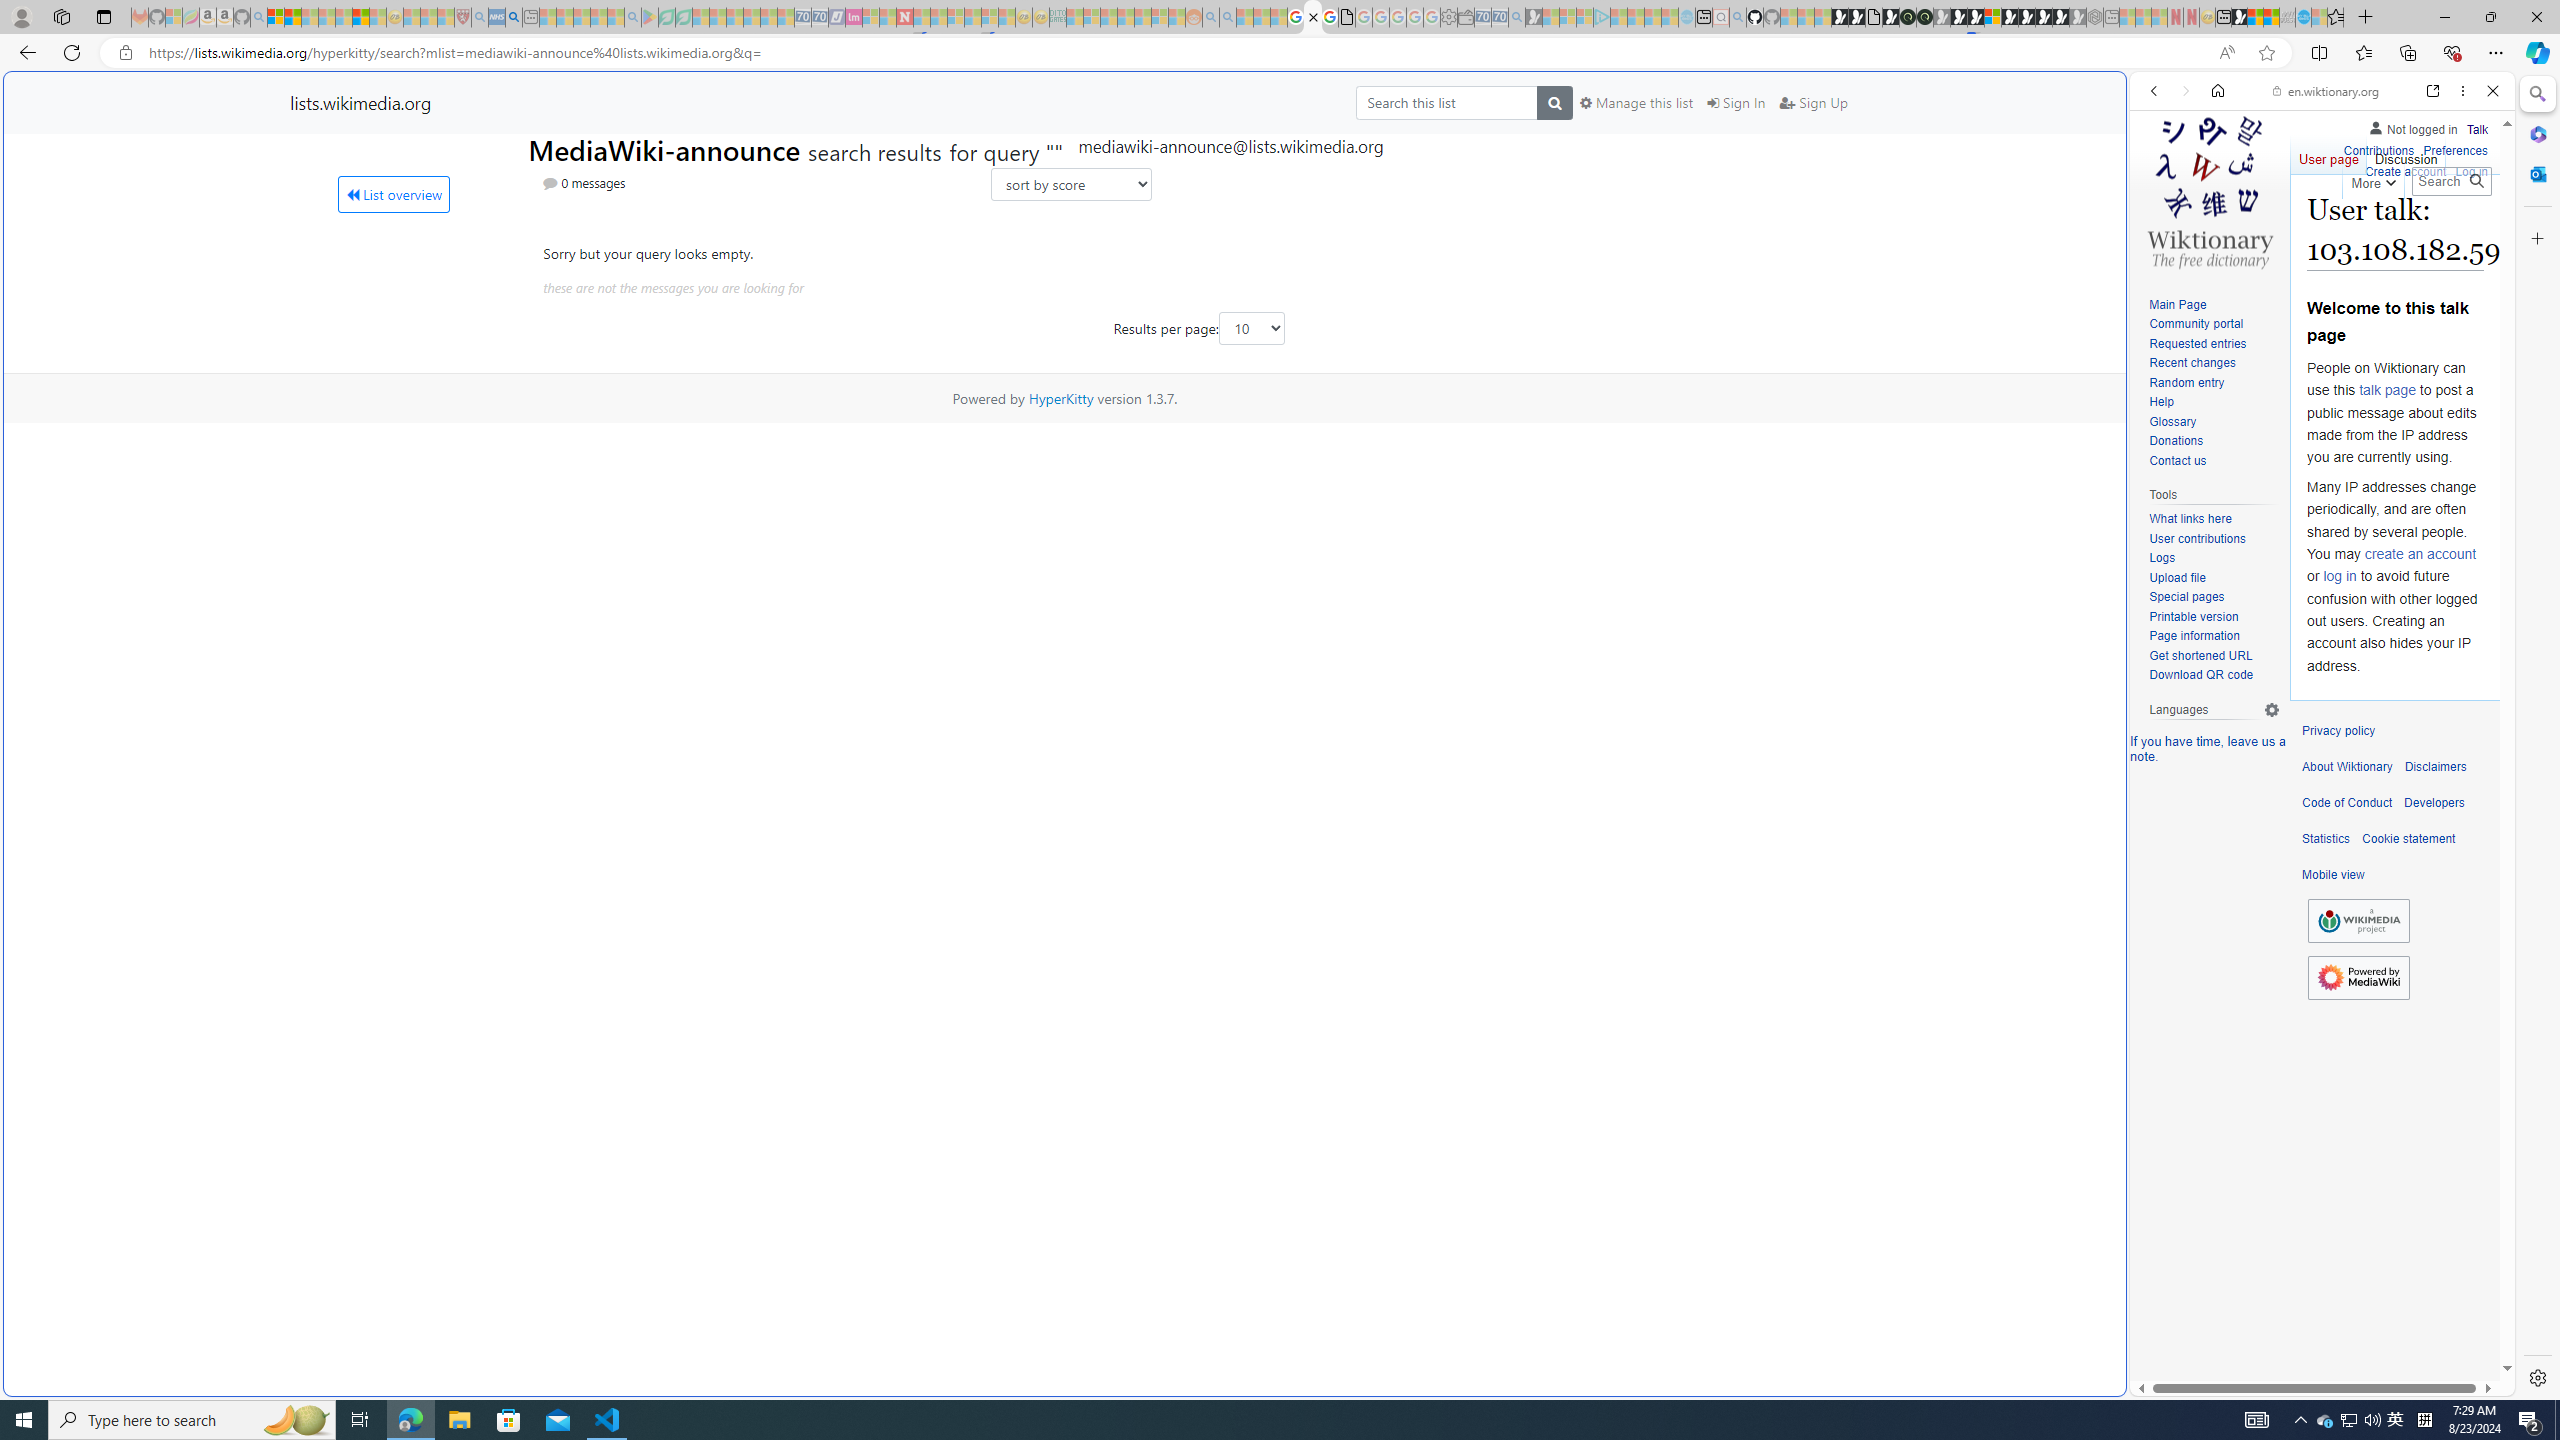 The width and height of the screenshot is (2560, 1440). I want to click on World - MSN, so click(1280, 684).